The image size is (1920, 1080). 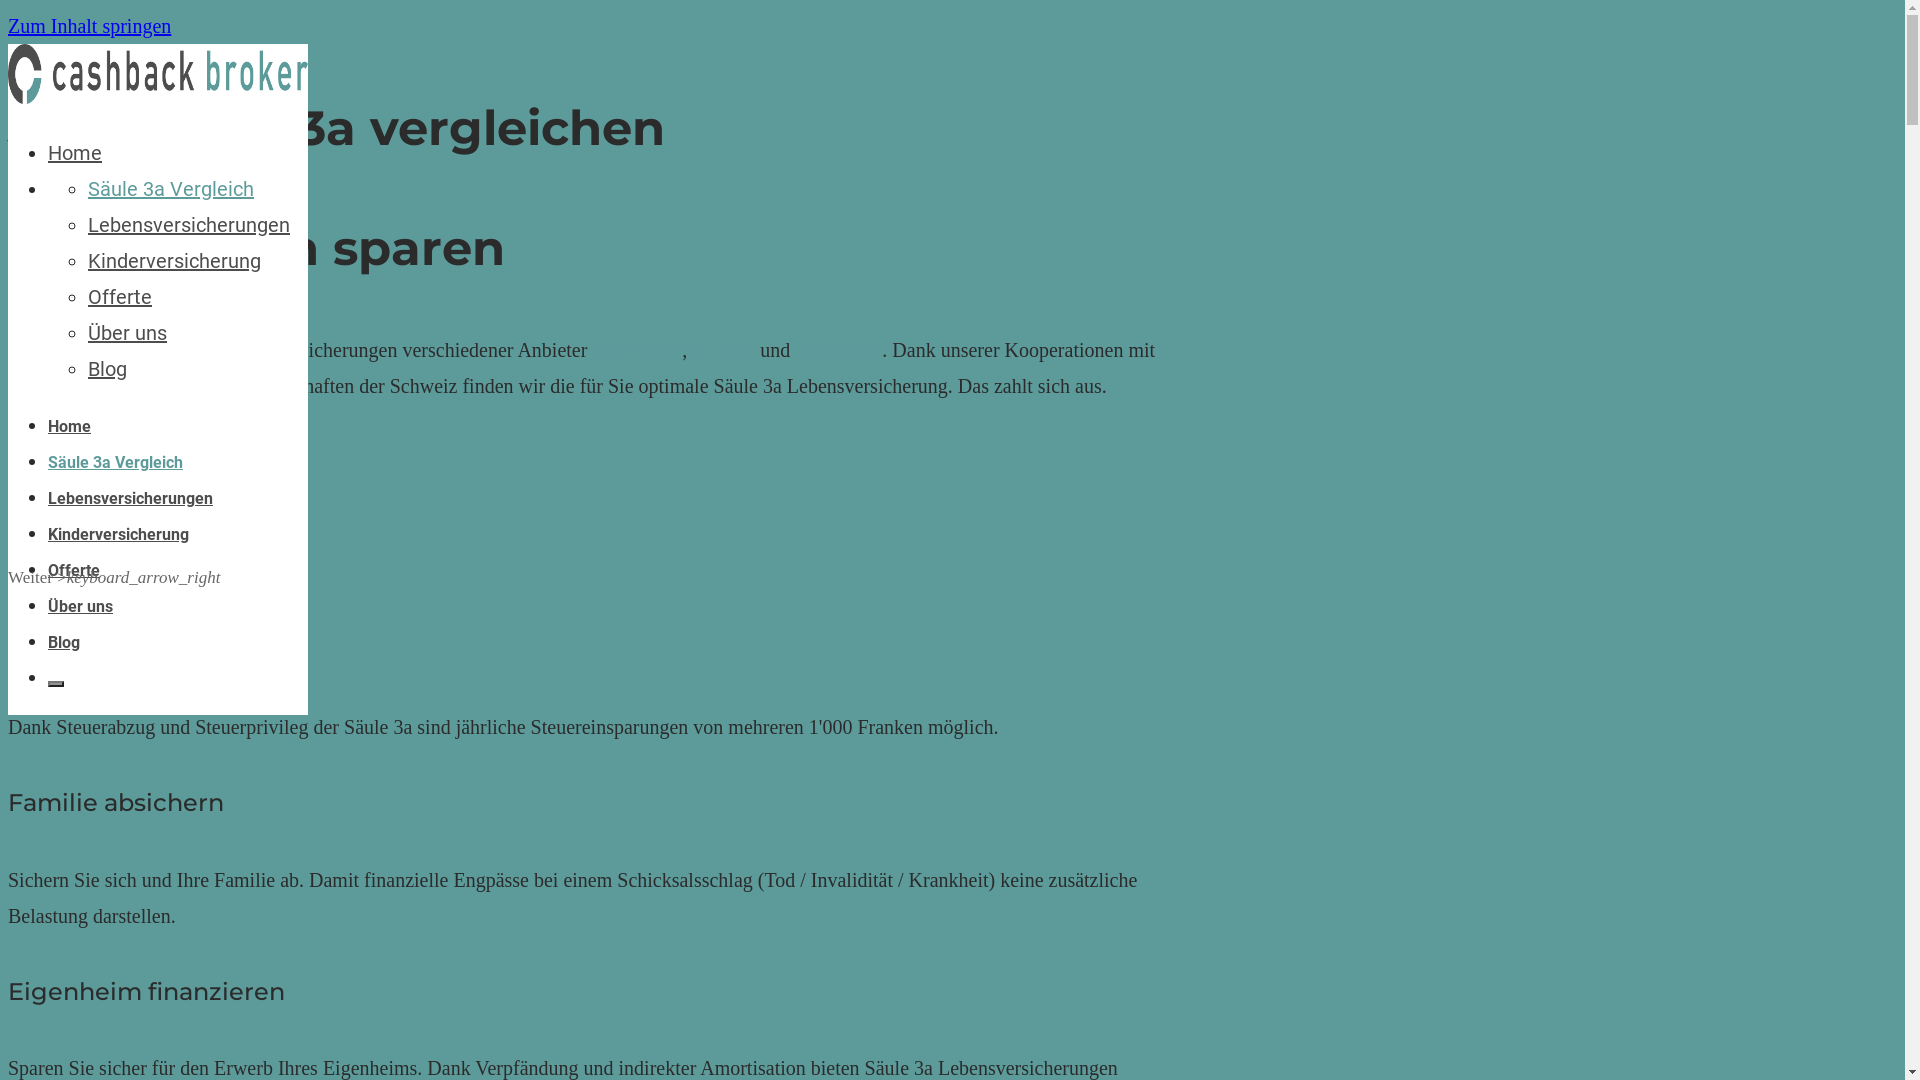 What do you see at coordinates (64, 642) in the screenshot?
I see `Blog` at bounding box center [64, 642].